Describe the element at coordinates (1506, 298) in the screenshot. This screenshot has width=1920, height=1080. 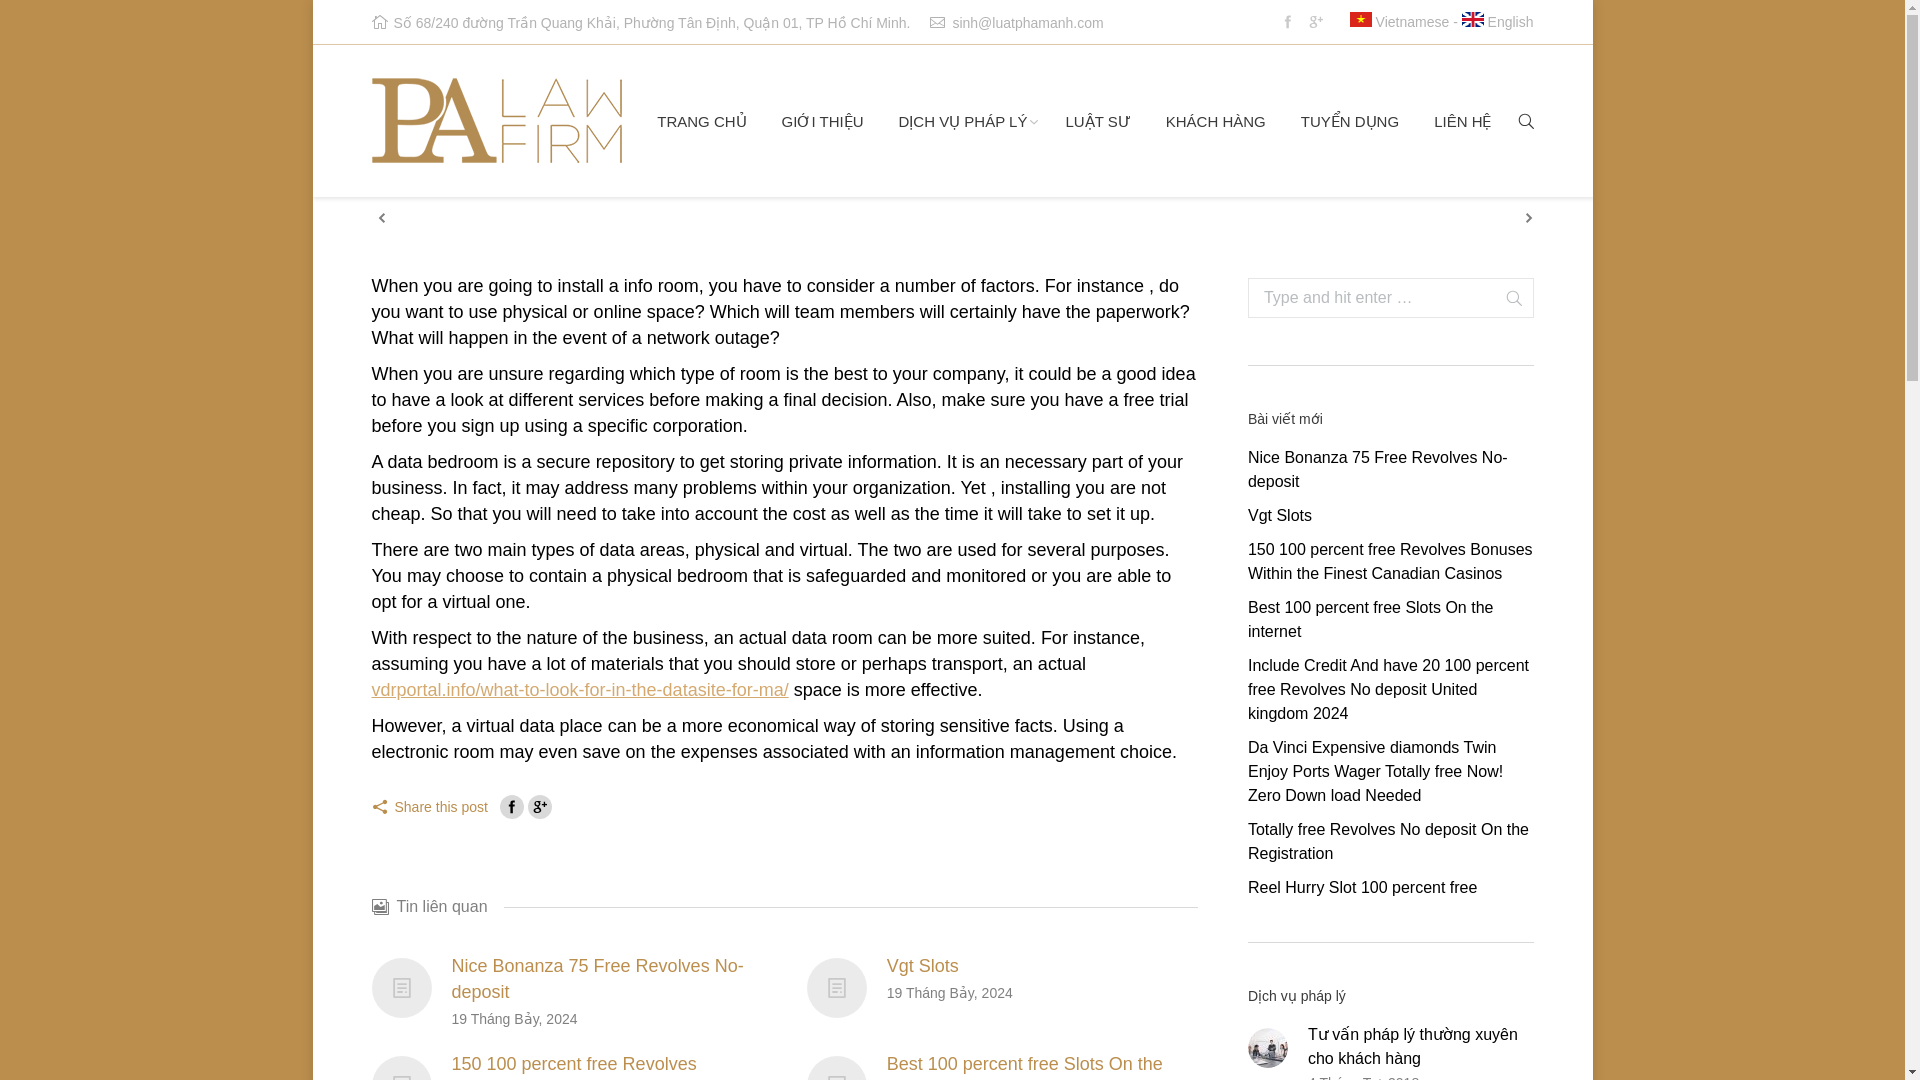
I see `Go!` at that location.